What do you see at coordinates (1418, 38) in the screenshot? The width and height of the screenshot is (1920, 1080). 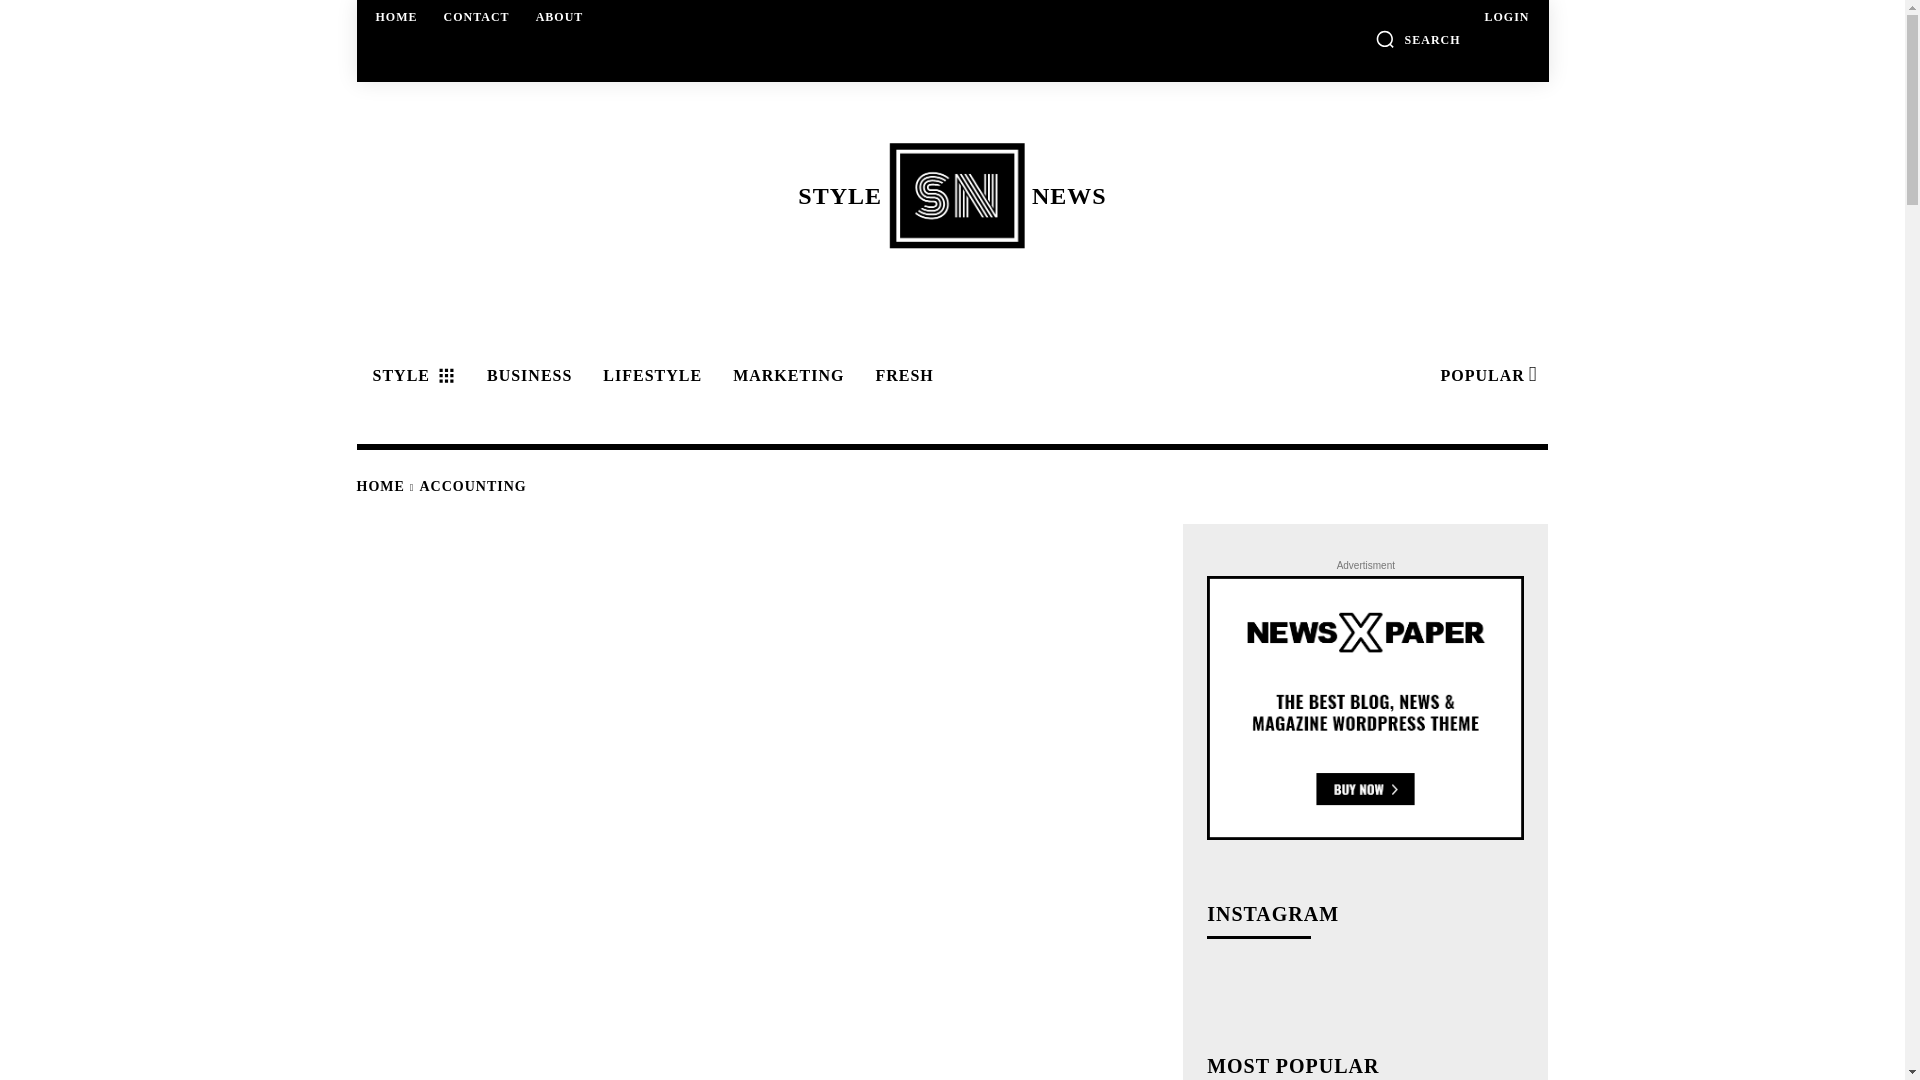 I see `STYLE` at bounding box center [1418, 38].